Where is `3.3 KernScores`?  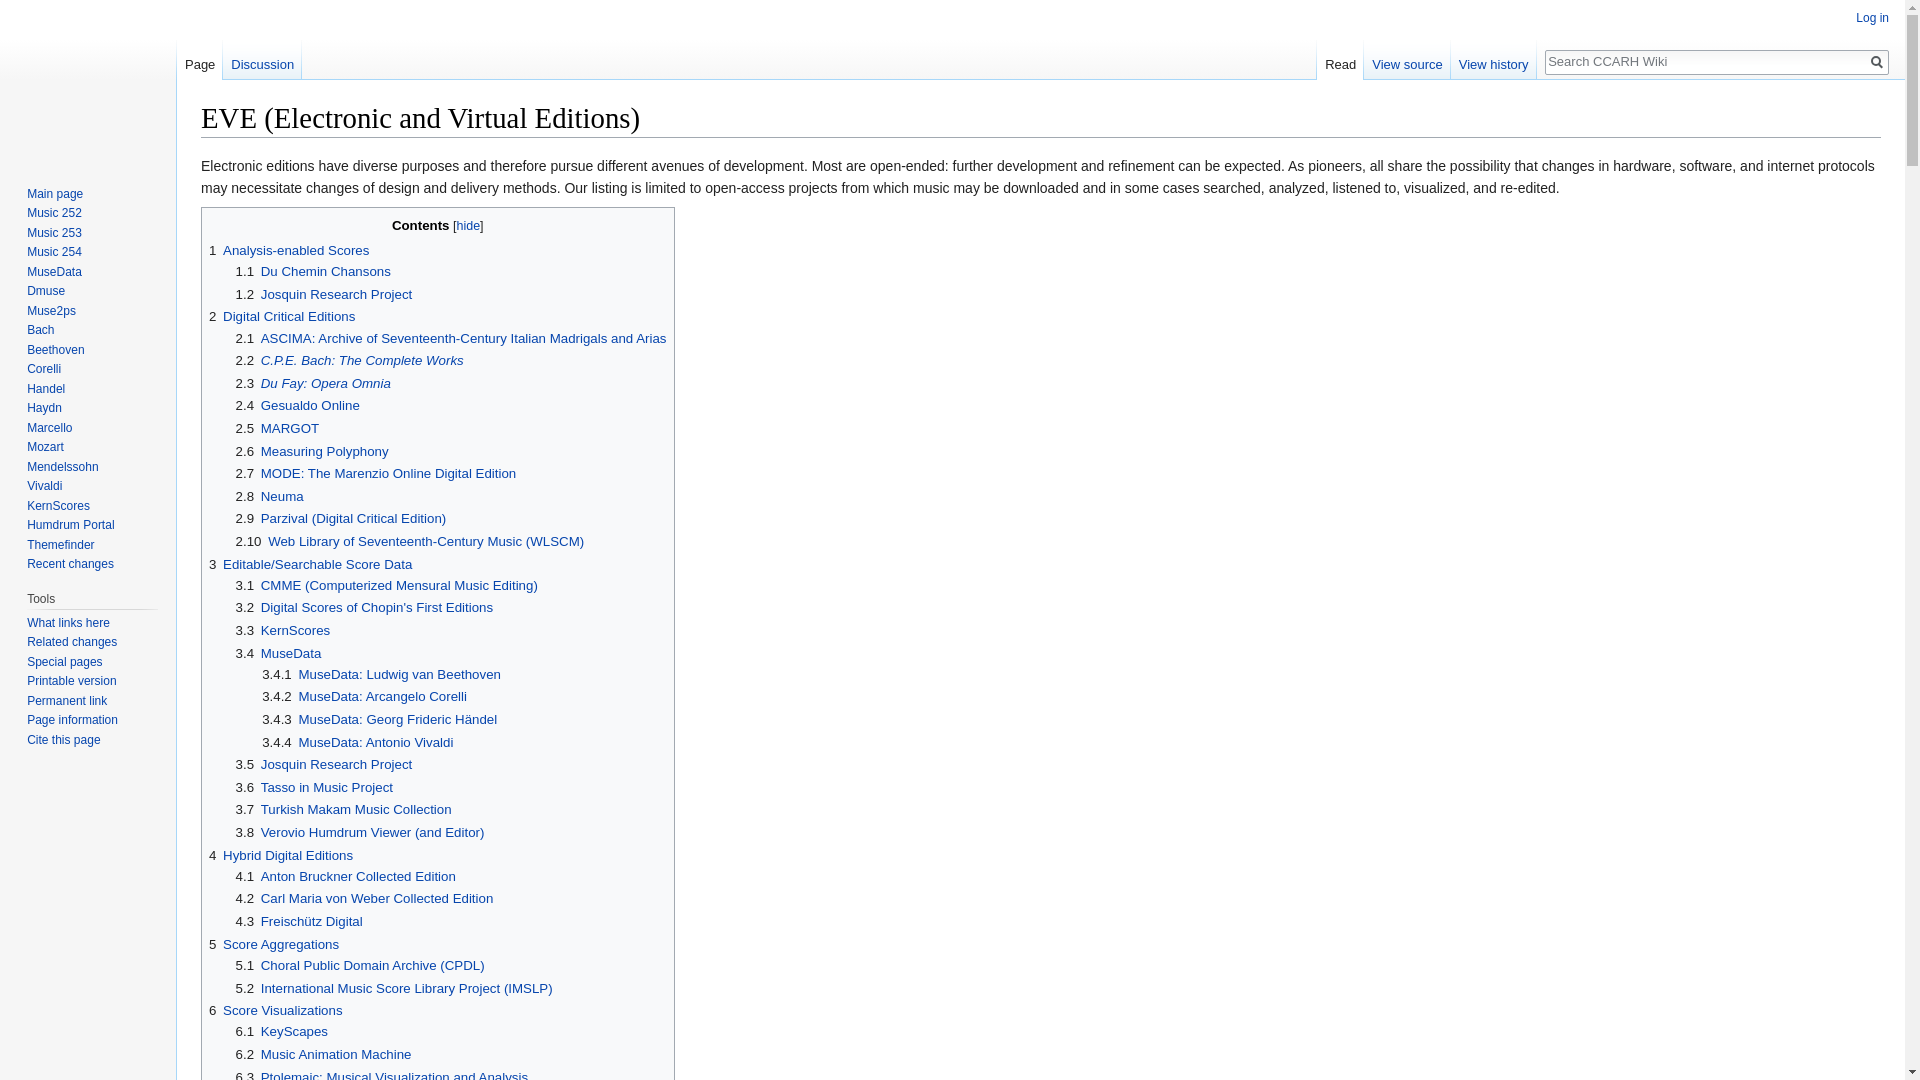
3.3 KernScores is located at coordinates (283, 630).